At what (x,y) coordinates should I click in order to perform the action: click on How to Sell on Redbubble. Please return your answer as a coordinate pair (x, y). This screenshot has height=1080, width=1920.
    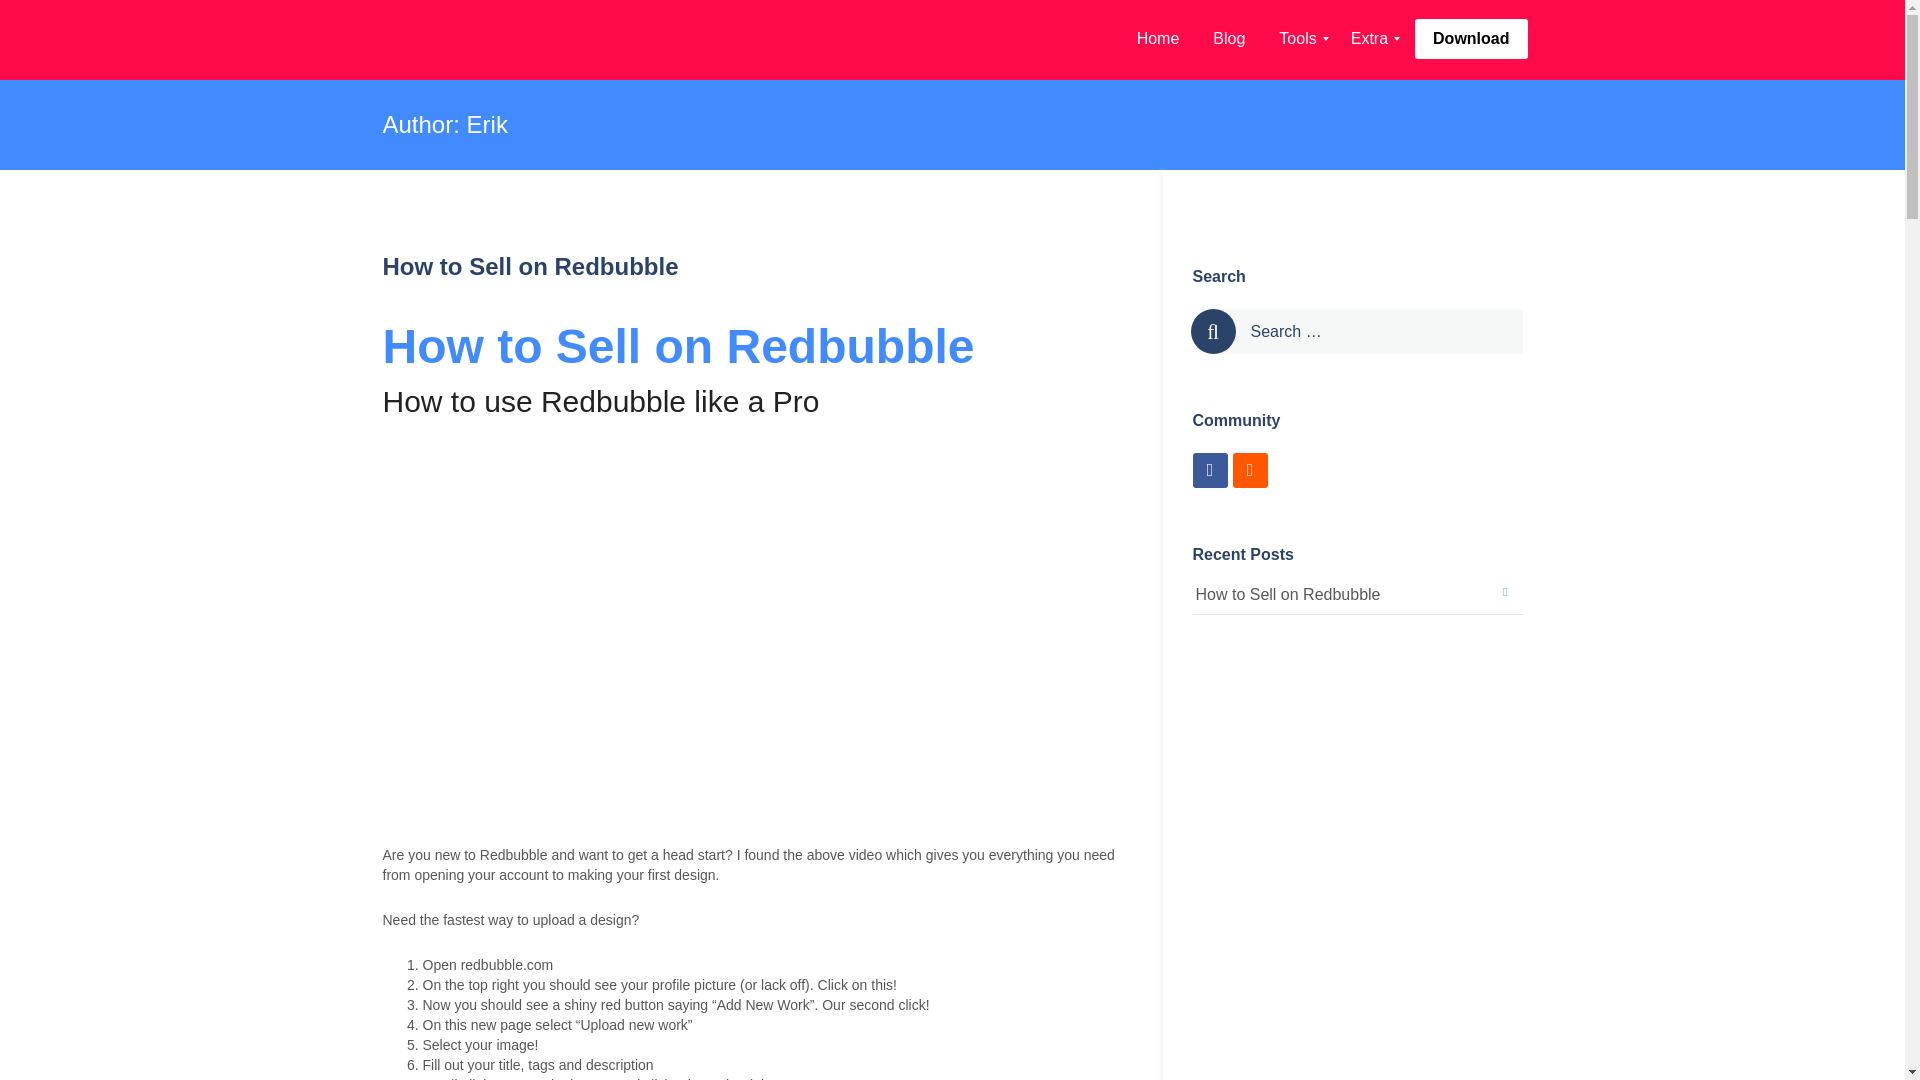
    Looking at the image, I should click on (530, 266).